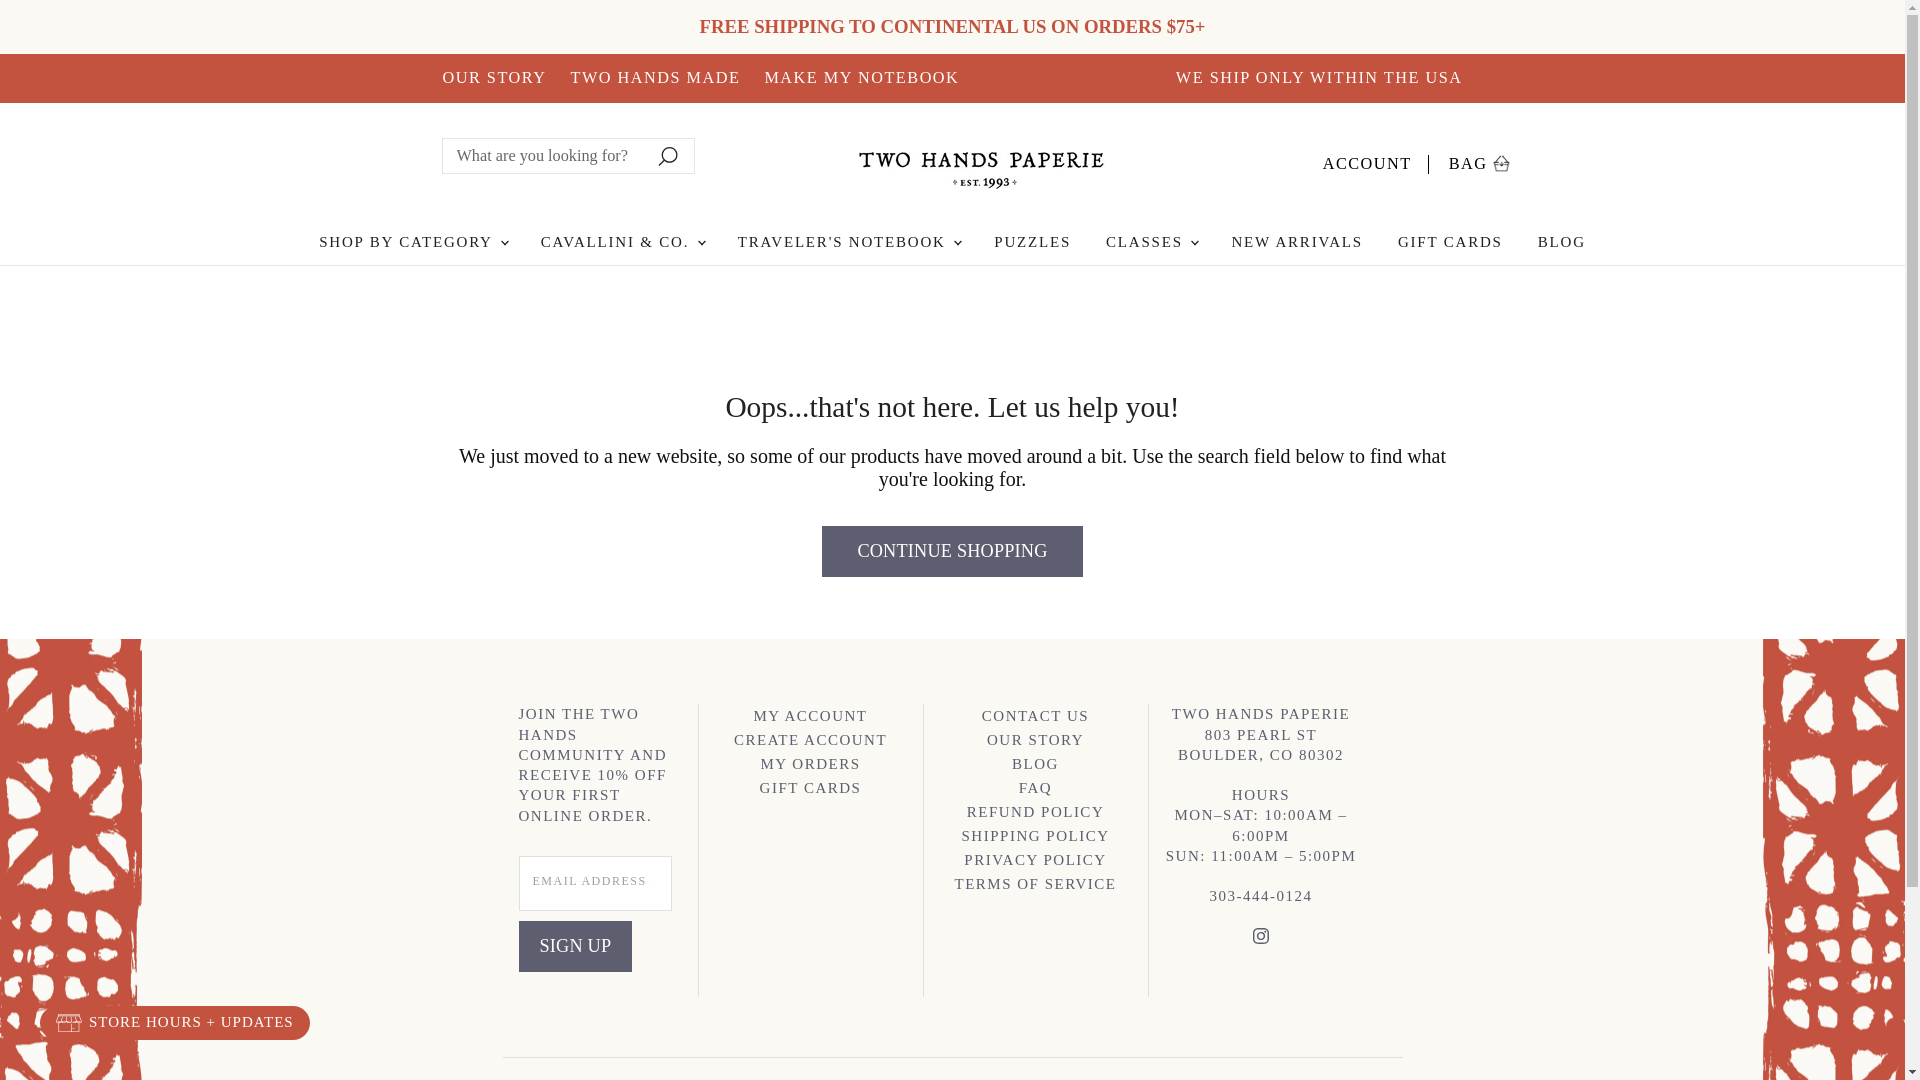 This screenshot has height=1080, width=1920. I want to click on OUR STORY, so click(412, 242).